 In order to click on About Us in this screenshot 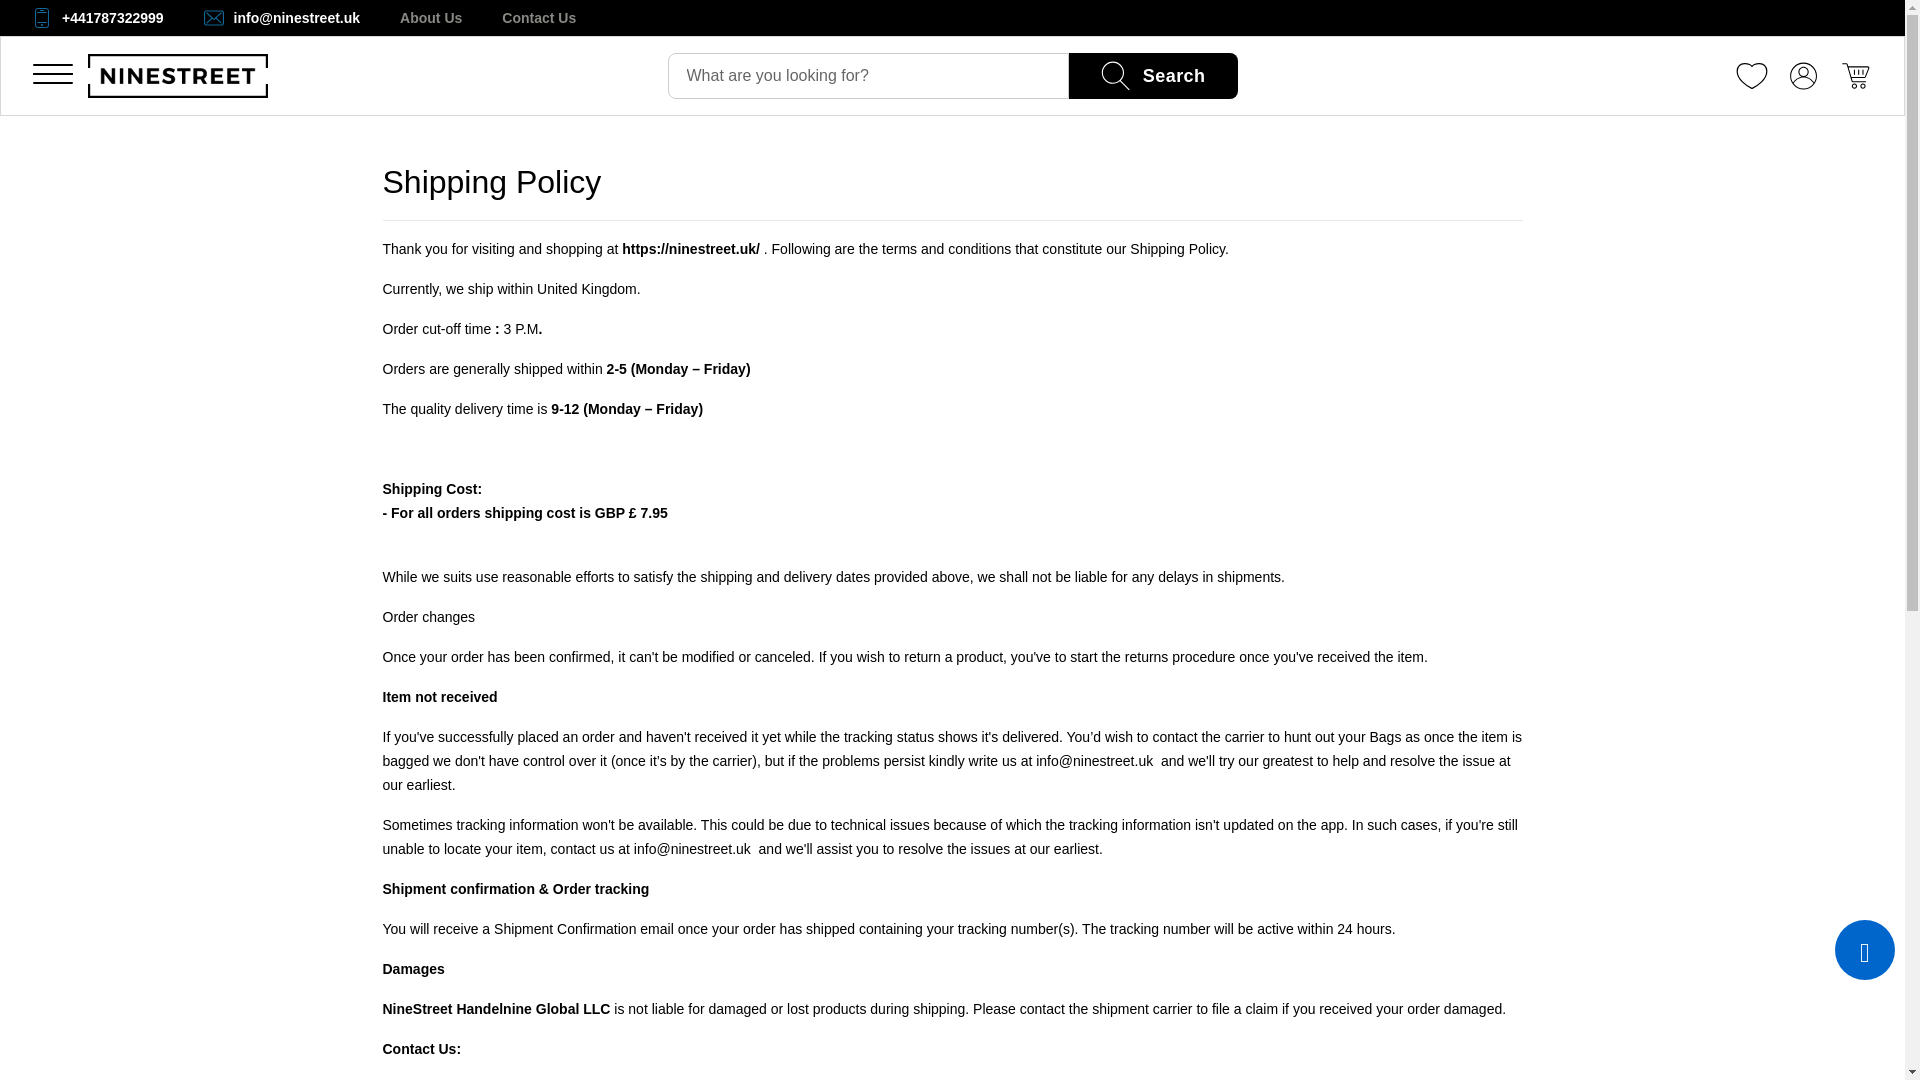, I will do `click(430, 18)`.